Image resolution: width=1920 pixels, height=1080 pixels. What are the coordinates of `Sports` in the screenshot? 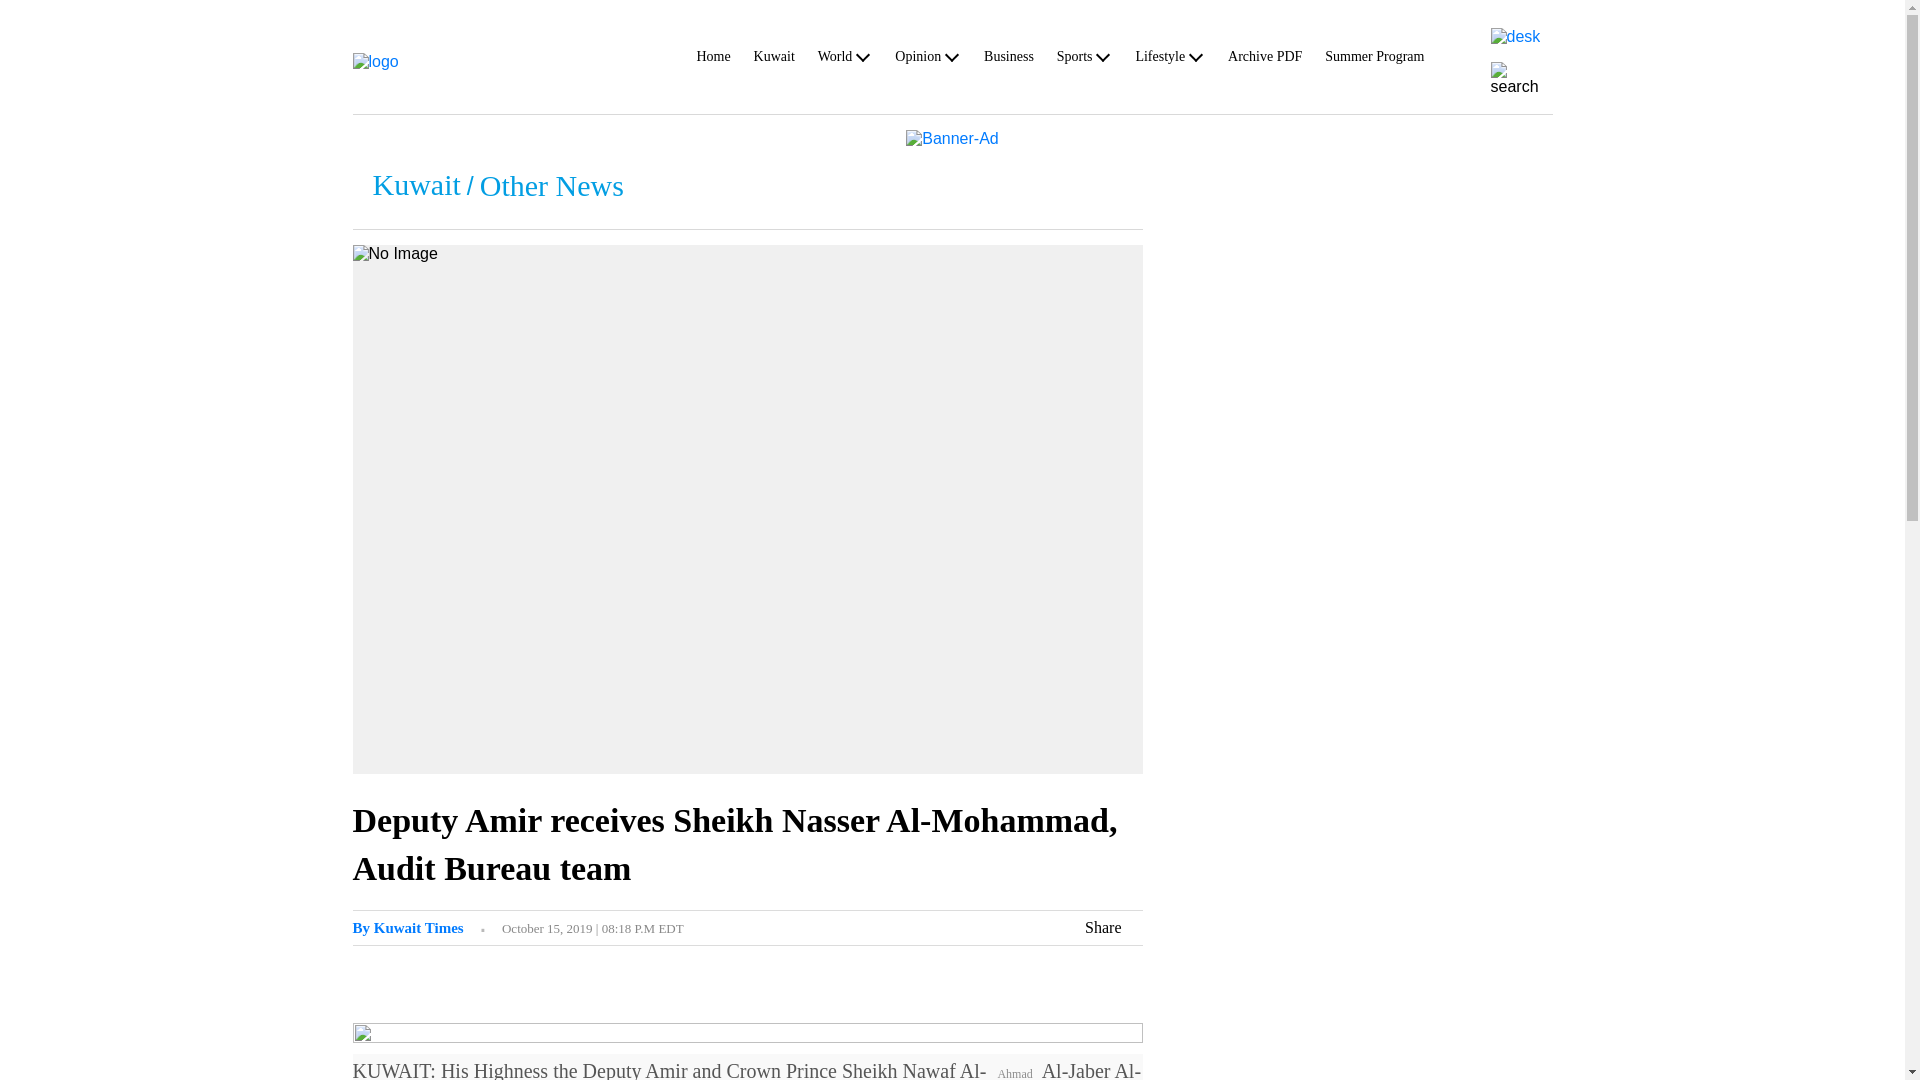 It's located at (1074, 60).